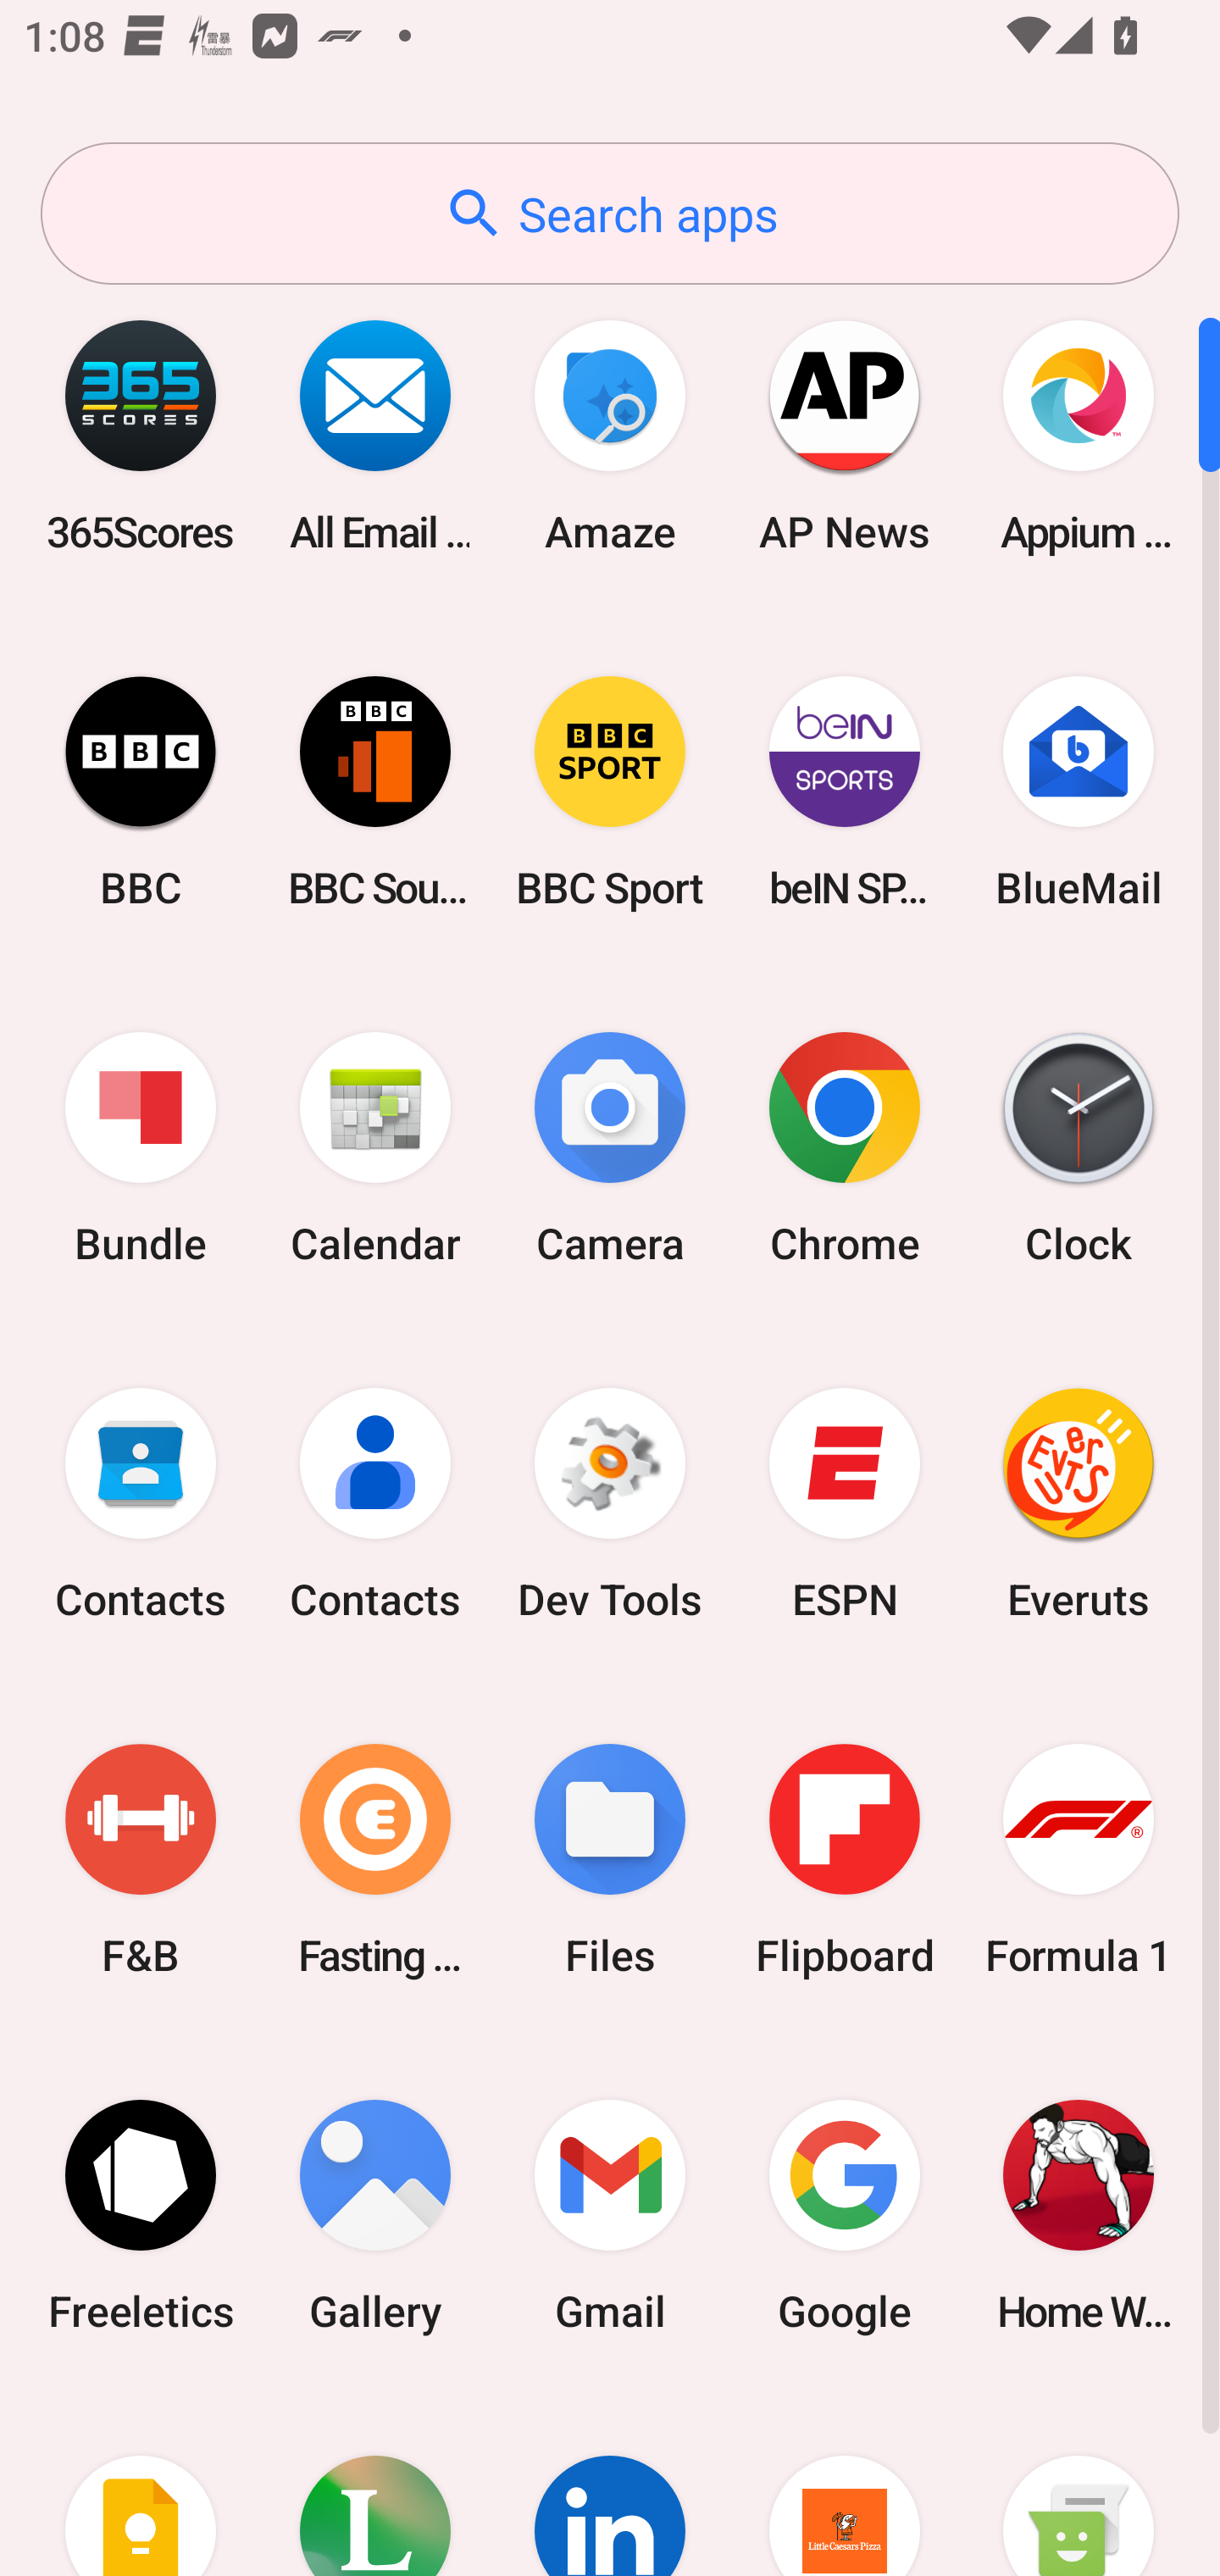 This screenshot has width=1220, height=2576. Describe the element at coordinates (375, 1504) in the screenshot. I see `Contacts` at that location.